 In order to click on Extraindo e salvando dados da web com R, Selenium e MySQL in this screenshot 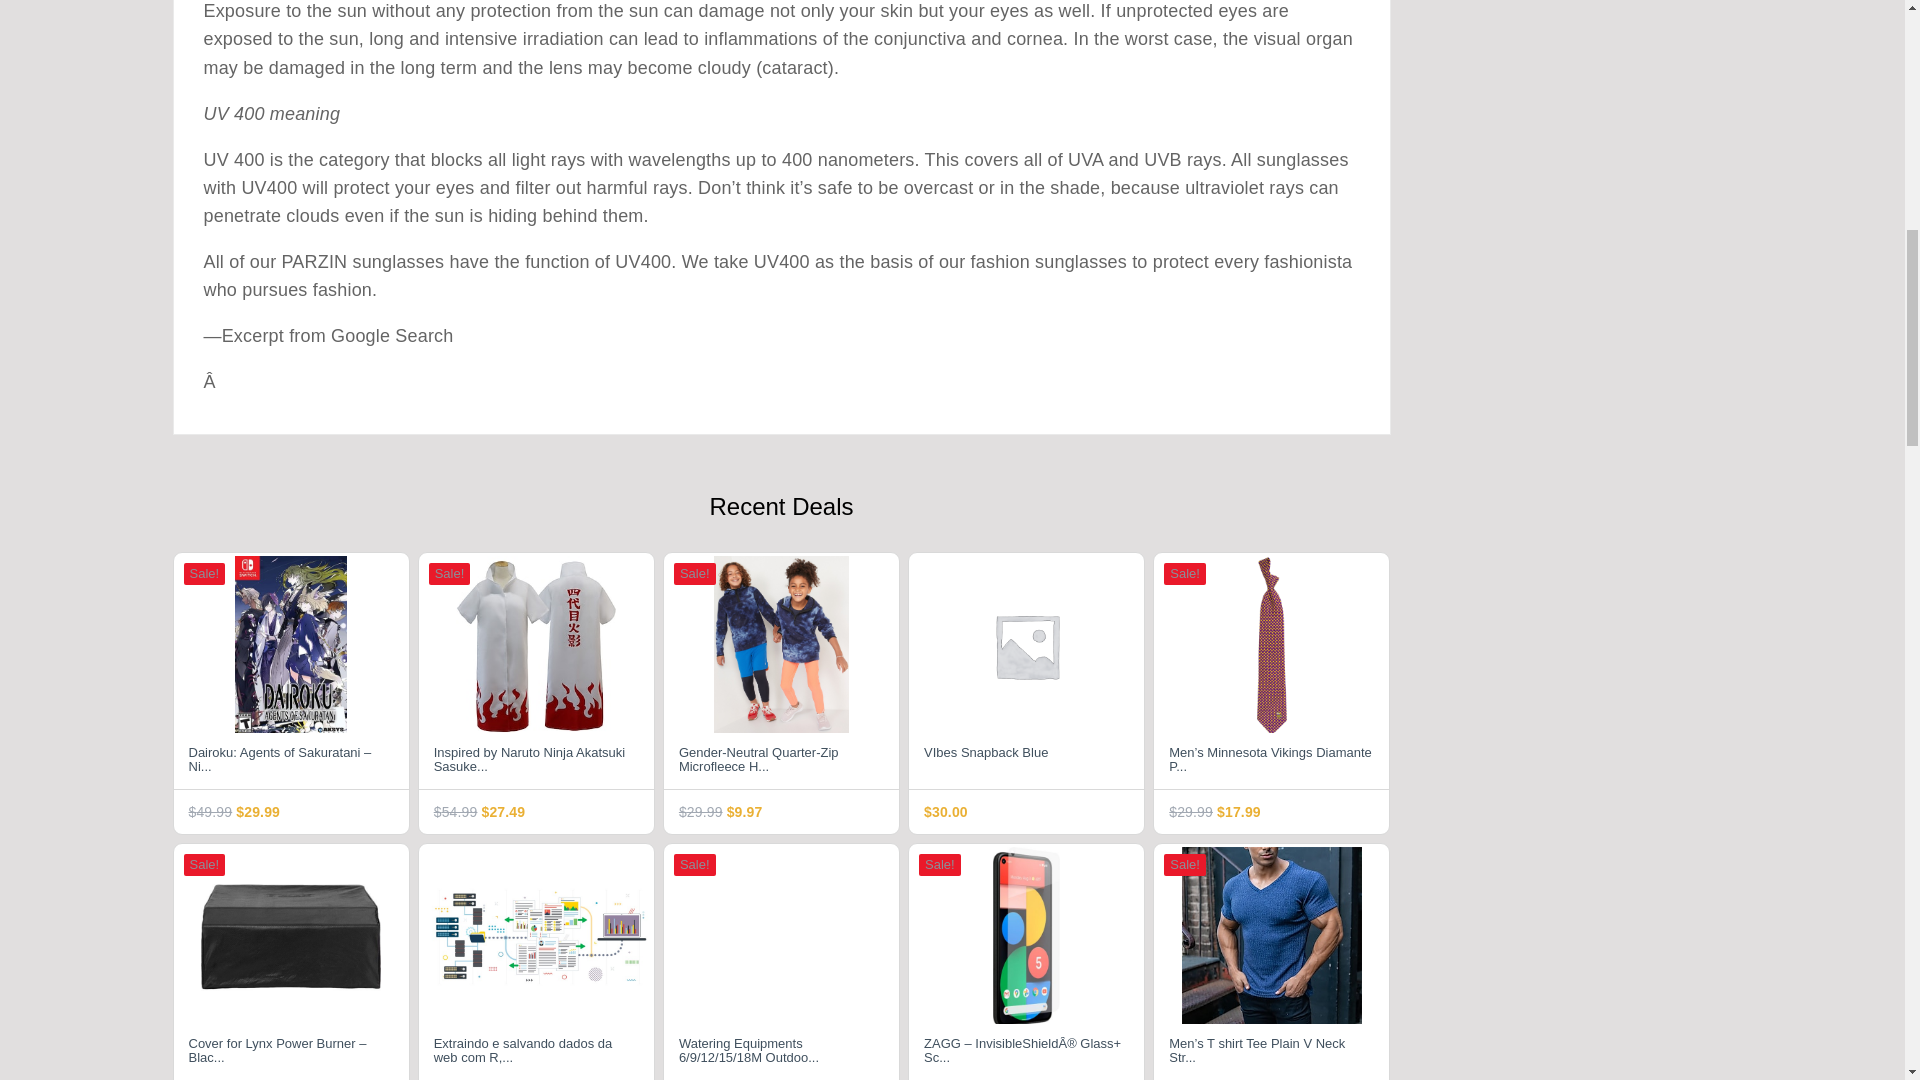, I will do `click(536, 1052)`.